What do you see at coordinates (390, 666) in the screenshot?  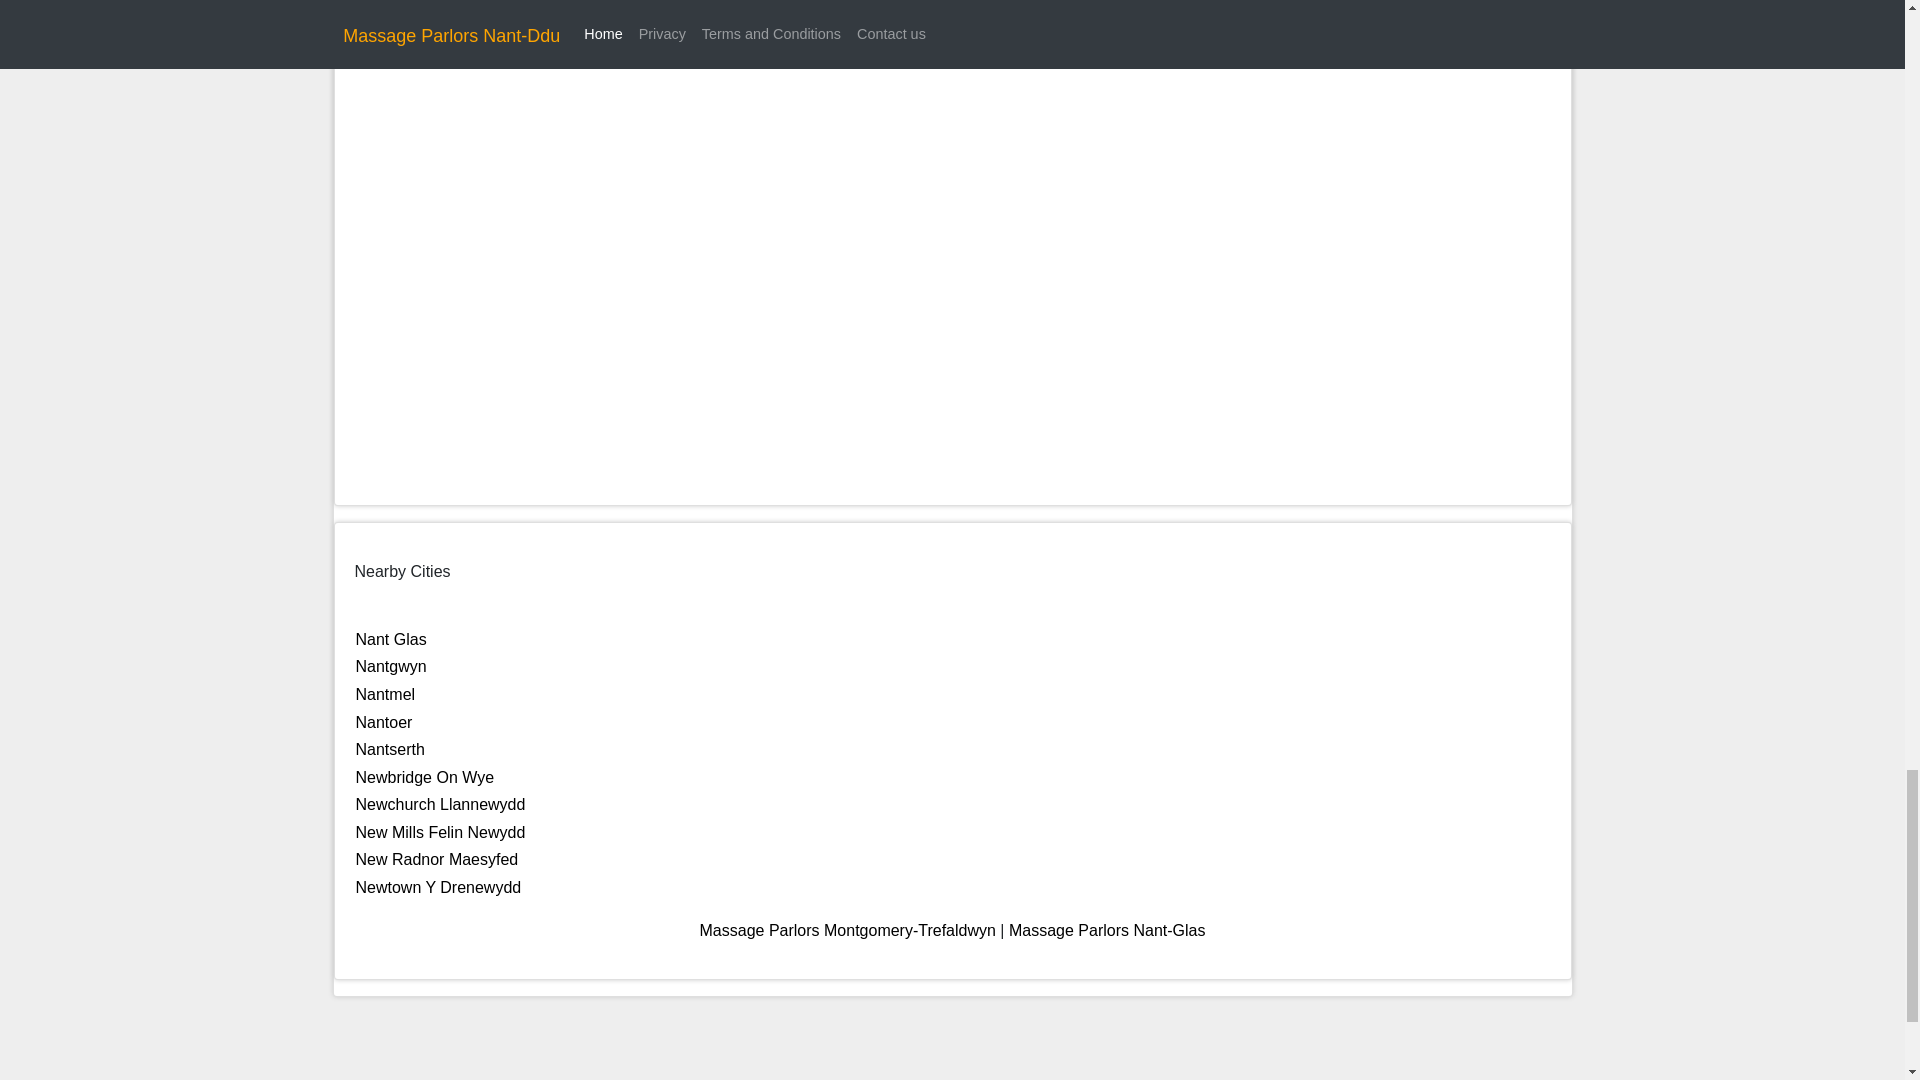 I see `Nantgwyn` at bounding box center [390, 666].